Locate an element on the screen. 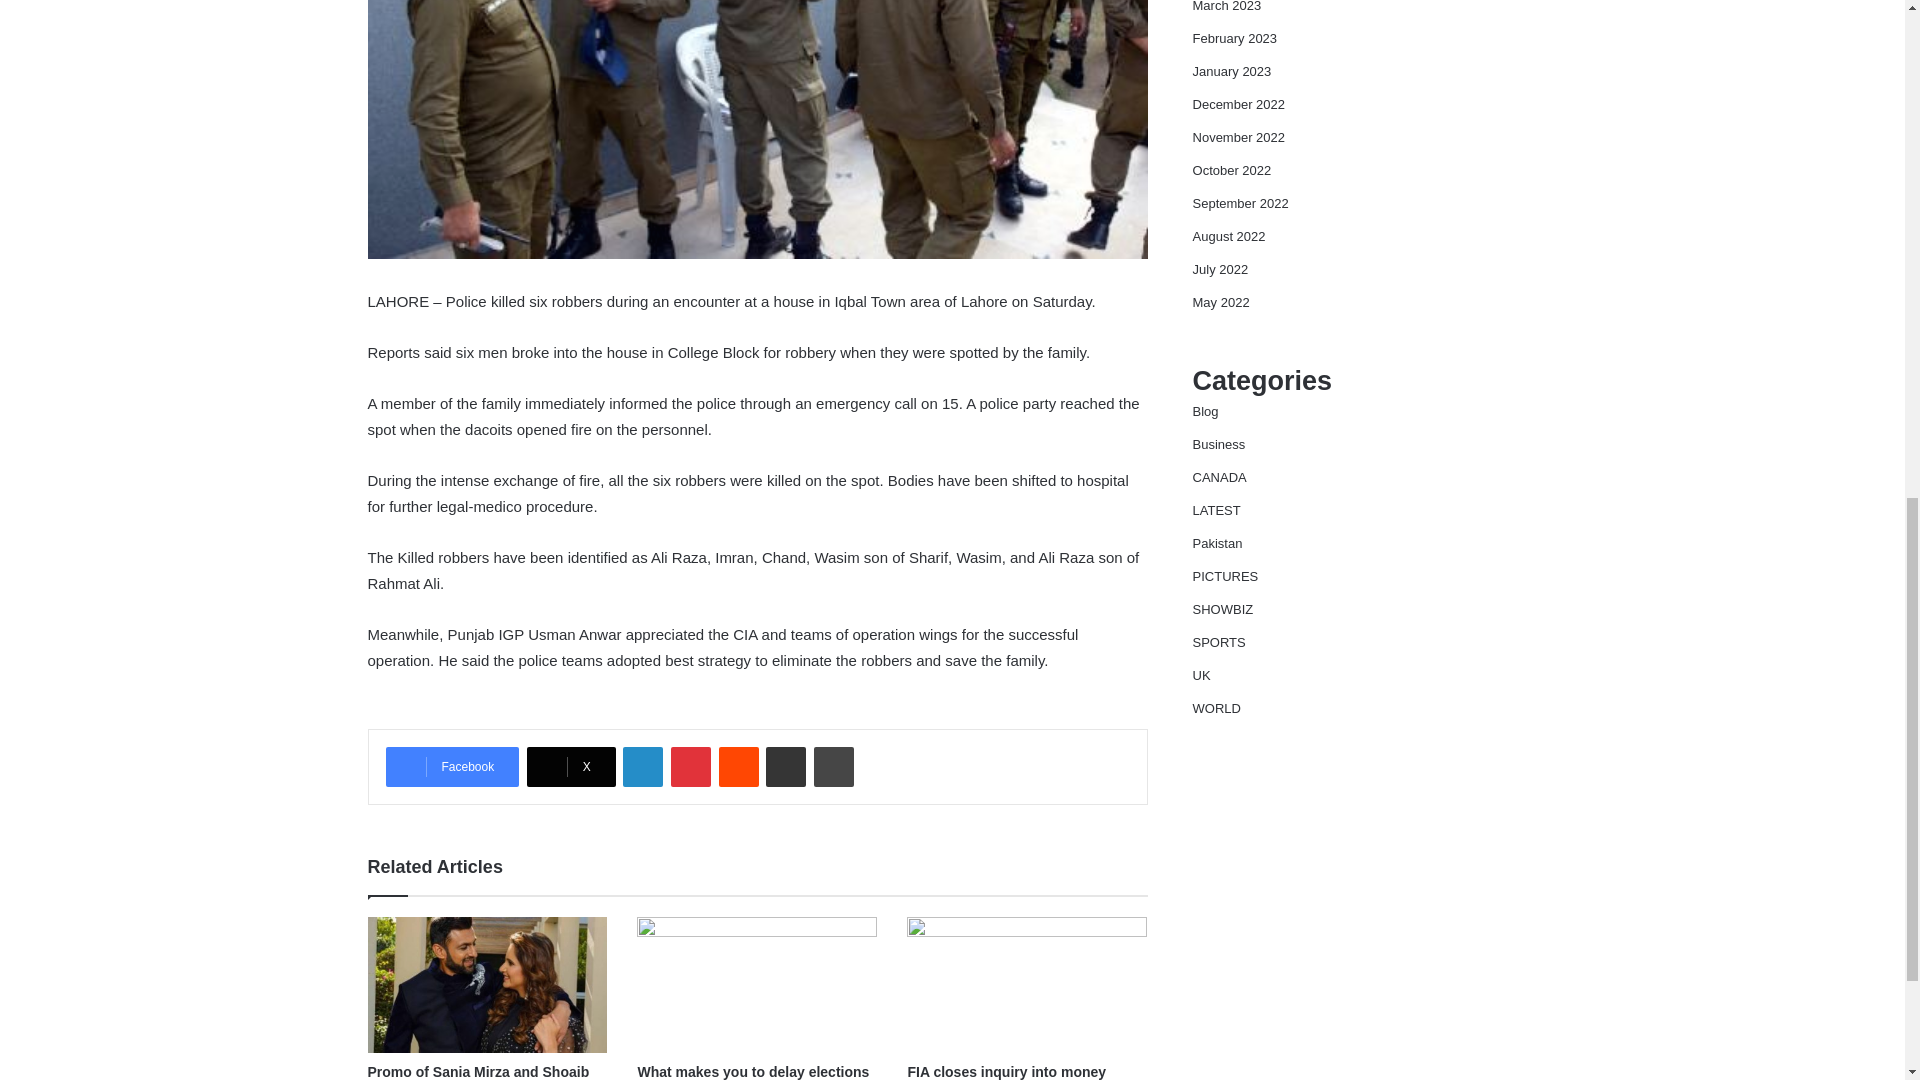  X is located at coordinates (571, 767).